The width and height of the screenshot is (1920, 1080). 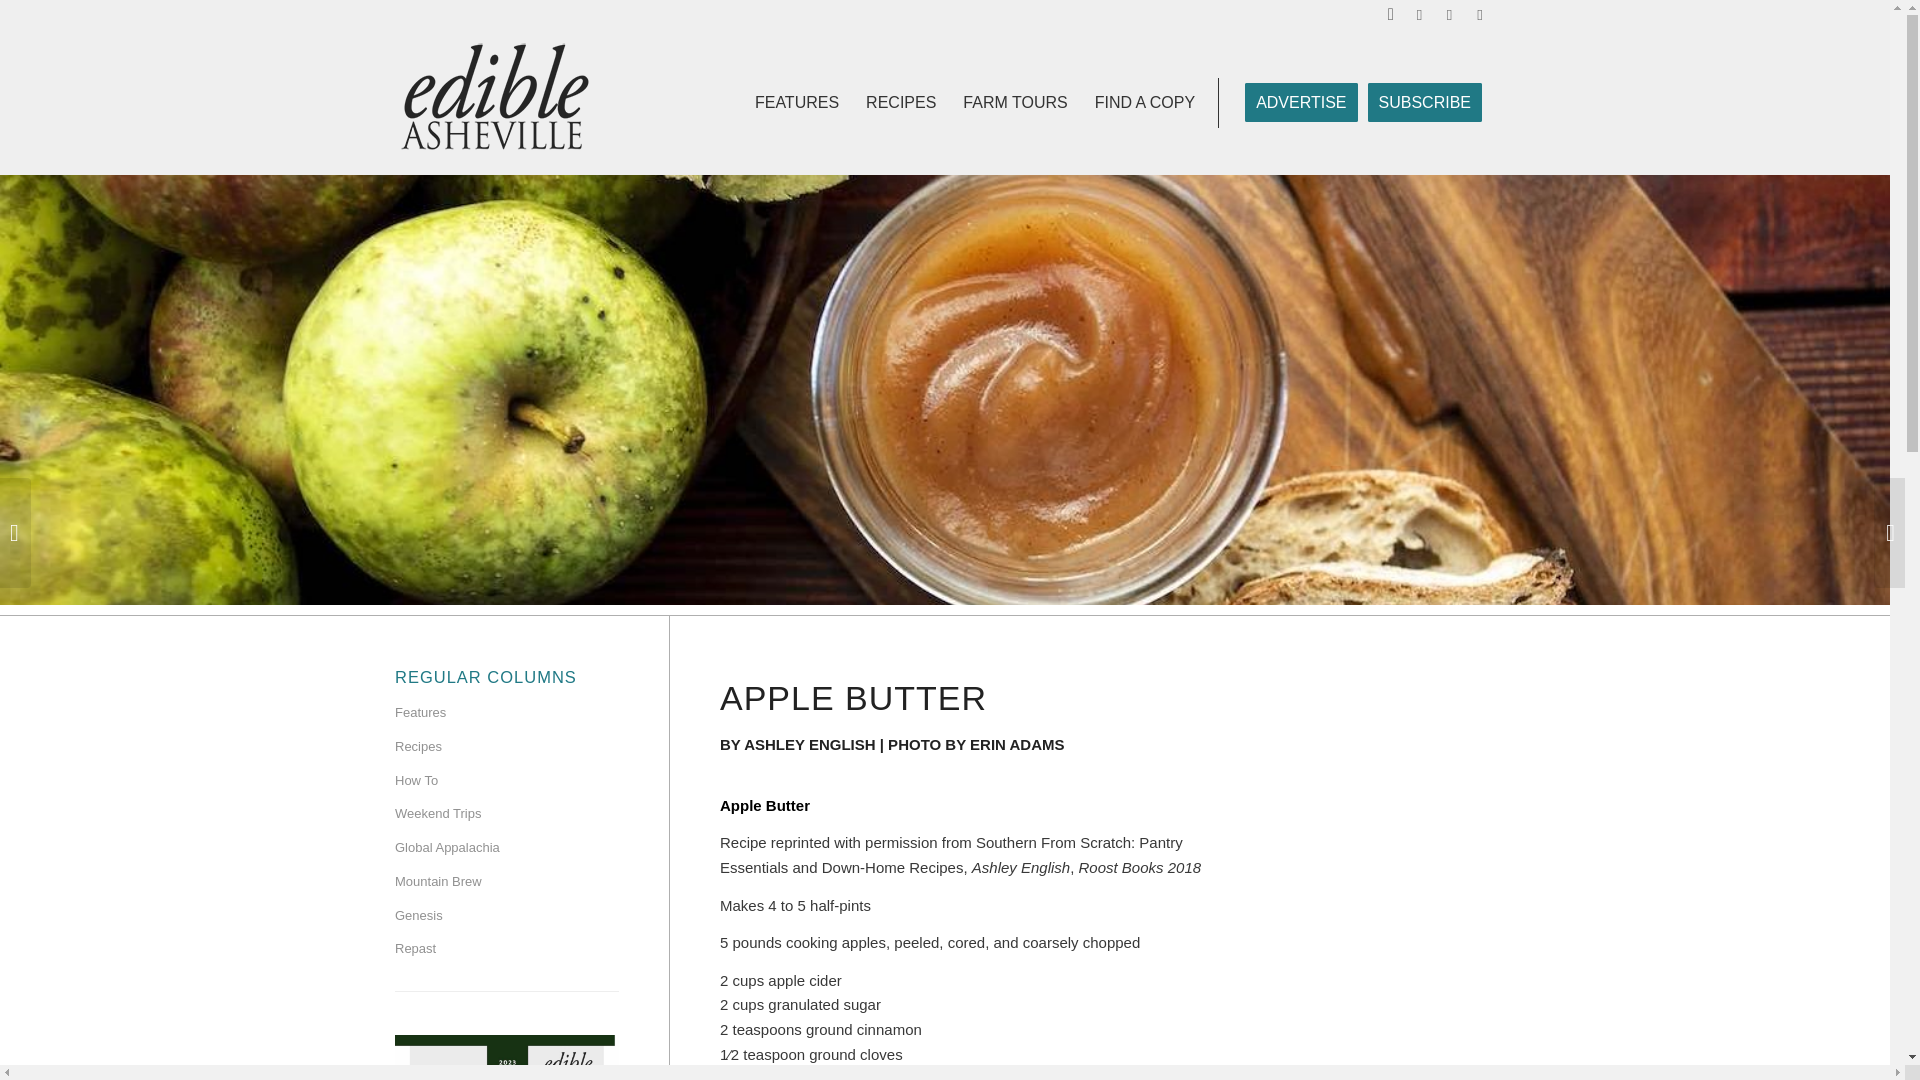 I want to click on X, so click(x=1480, y=15).